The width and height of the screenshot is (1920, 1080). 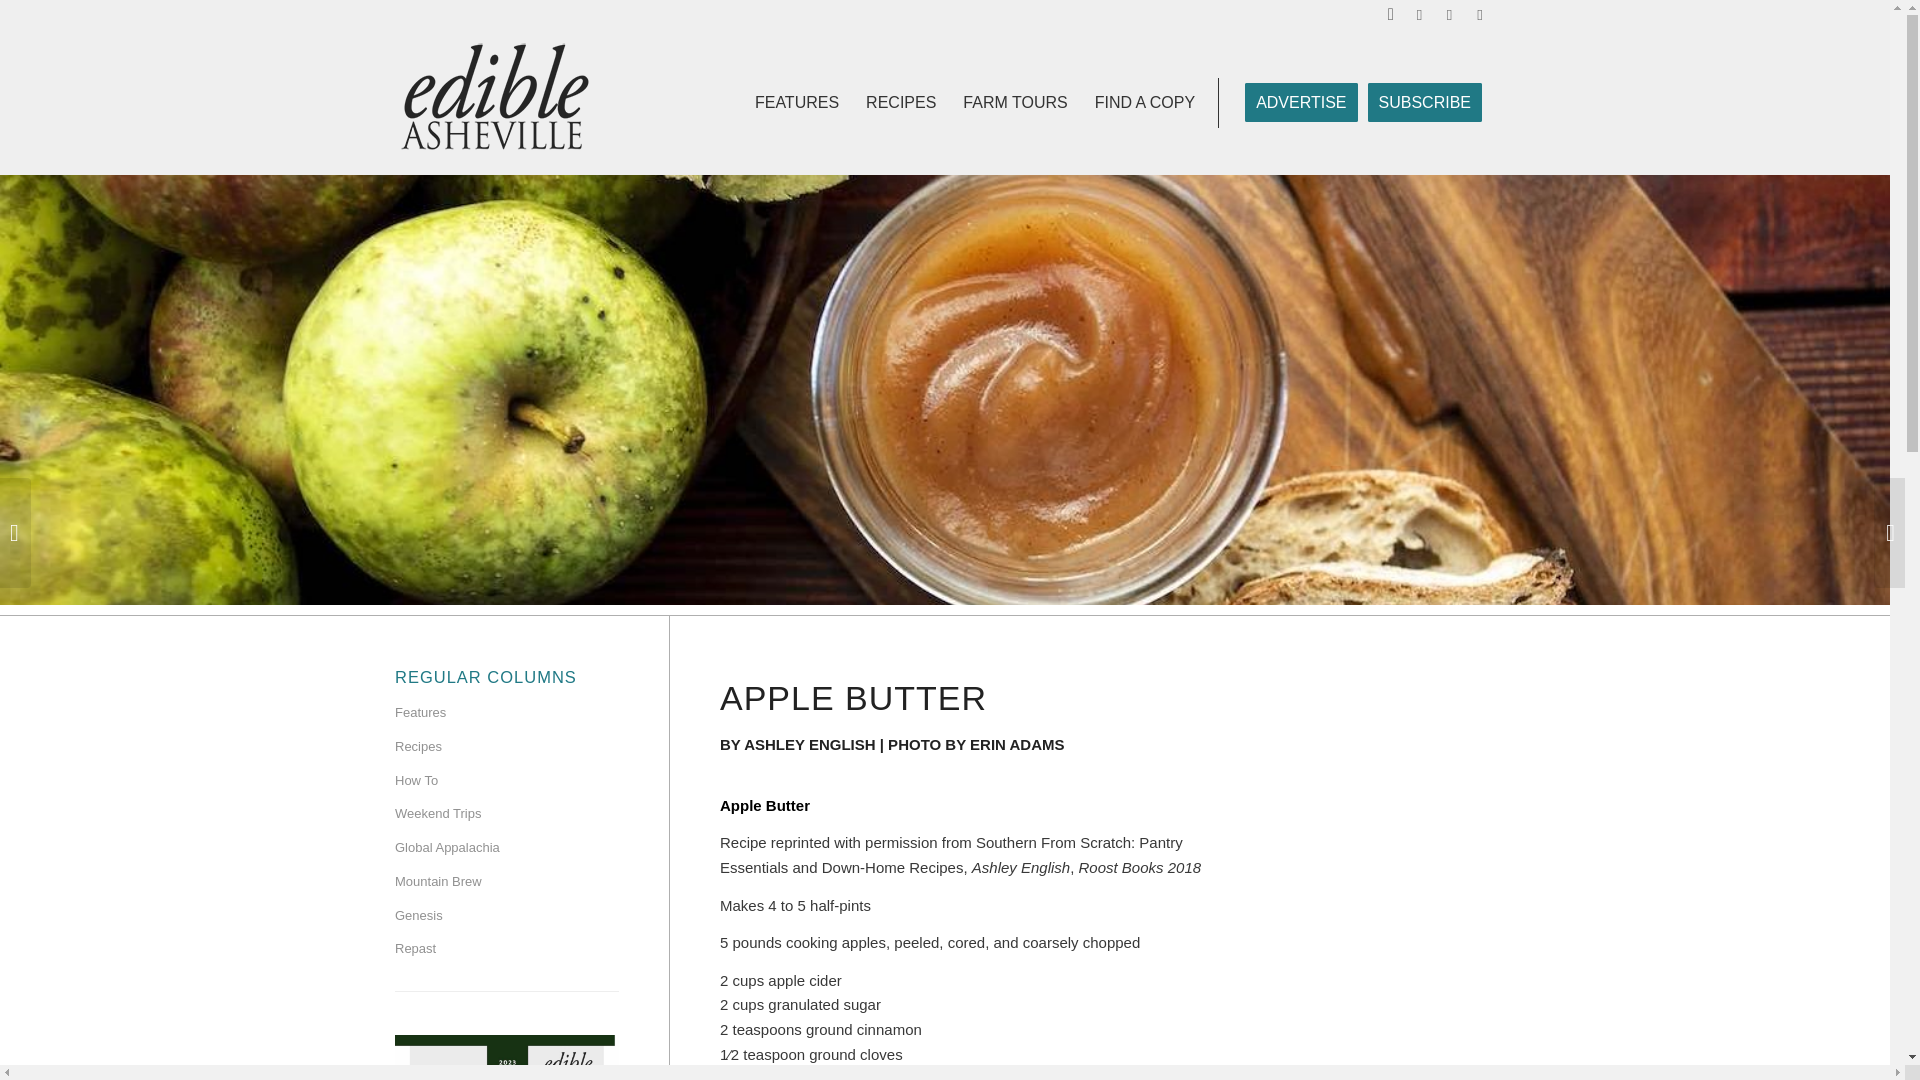 I want to click on X, so click(x=1480, y=15).